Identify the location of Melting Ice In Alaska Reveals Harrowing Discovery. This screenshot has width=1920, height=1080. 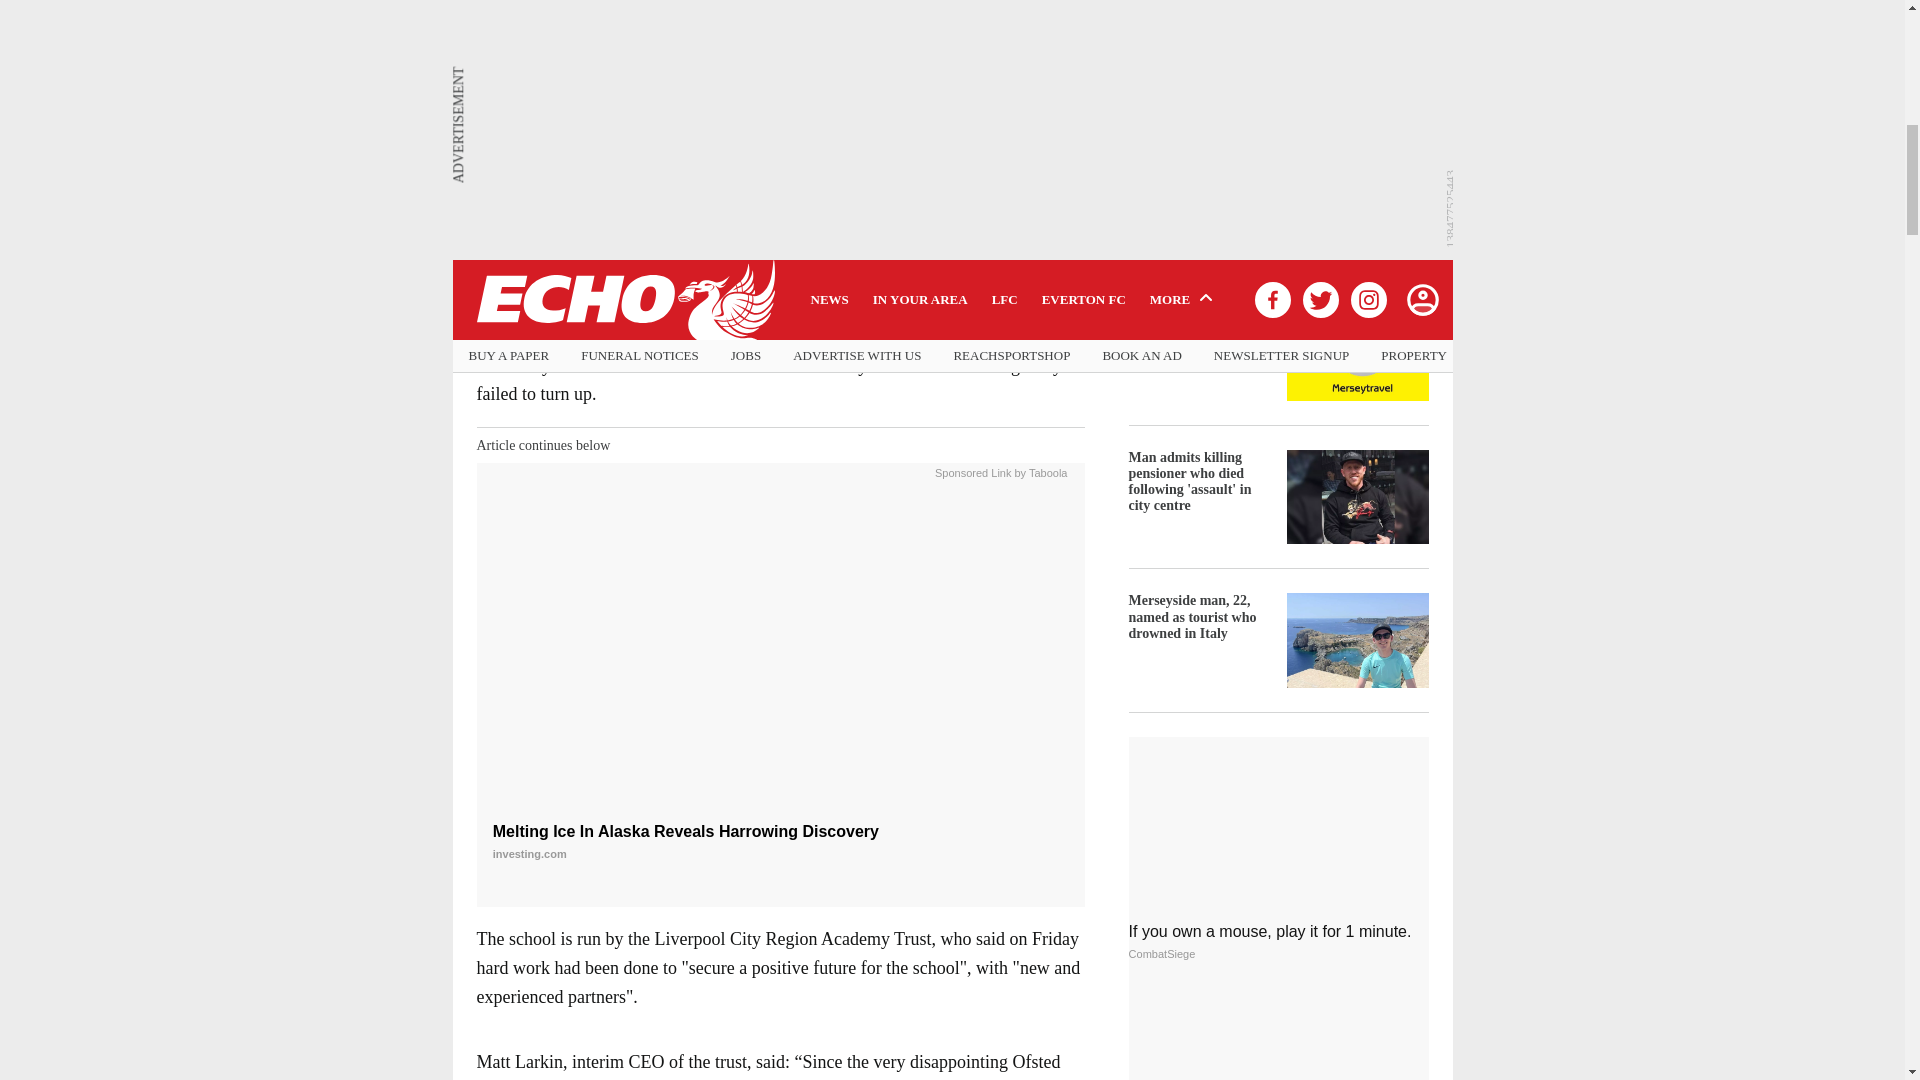
(781, 842).